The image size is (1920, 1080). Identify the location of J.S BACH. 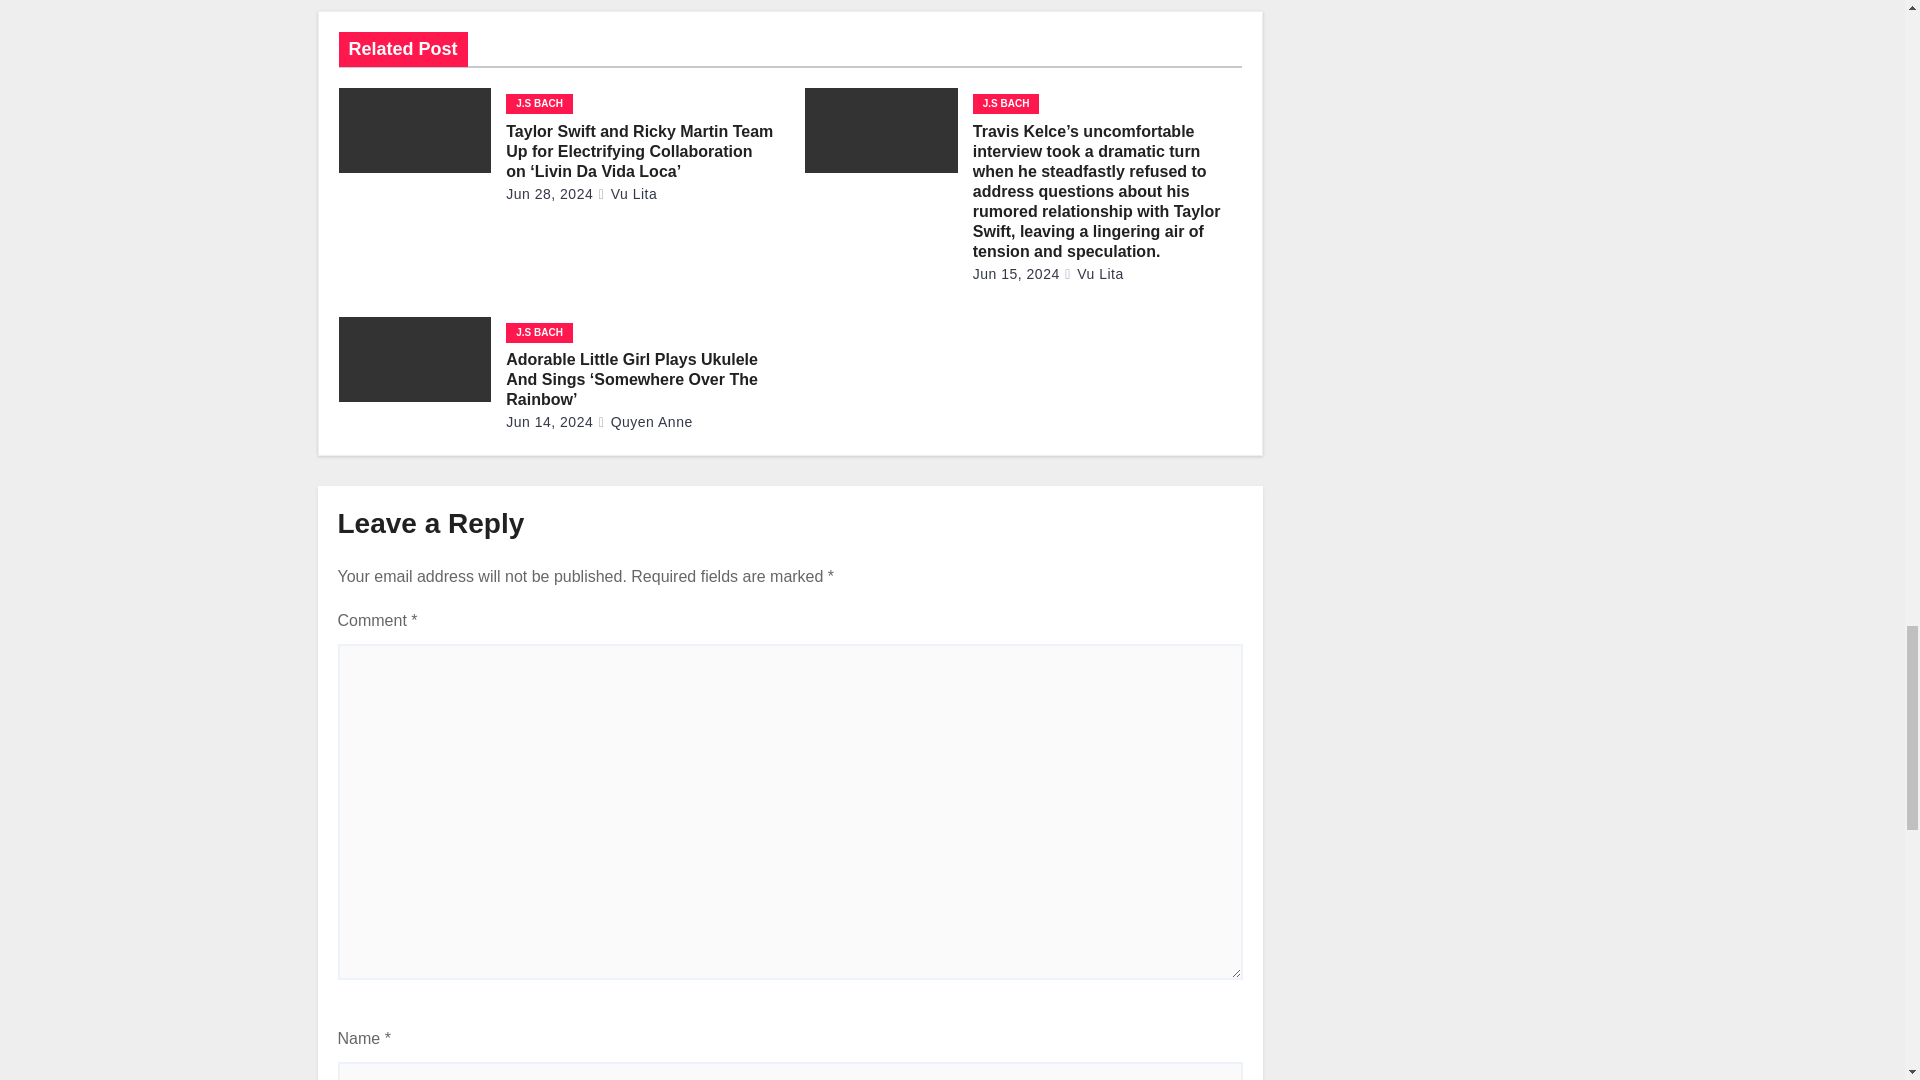
(1006, 104).